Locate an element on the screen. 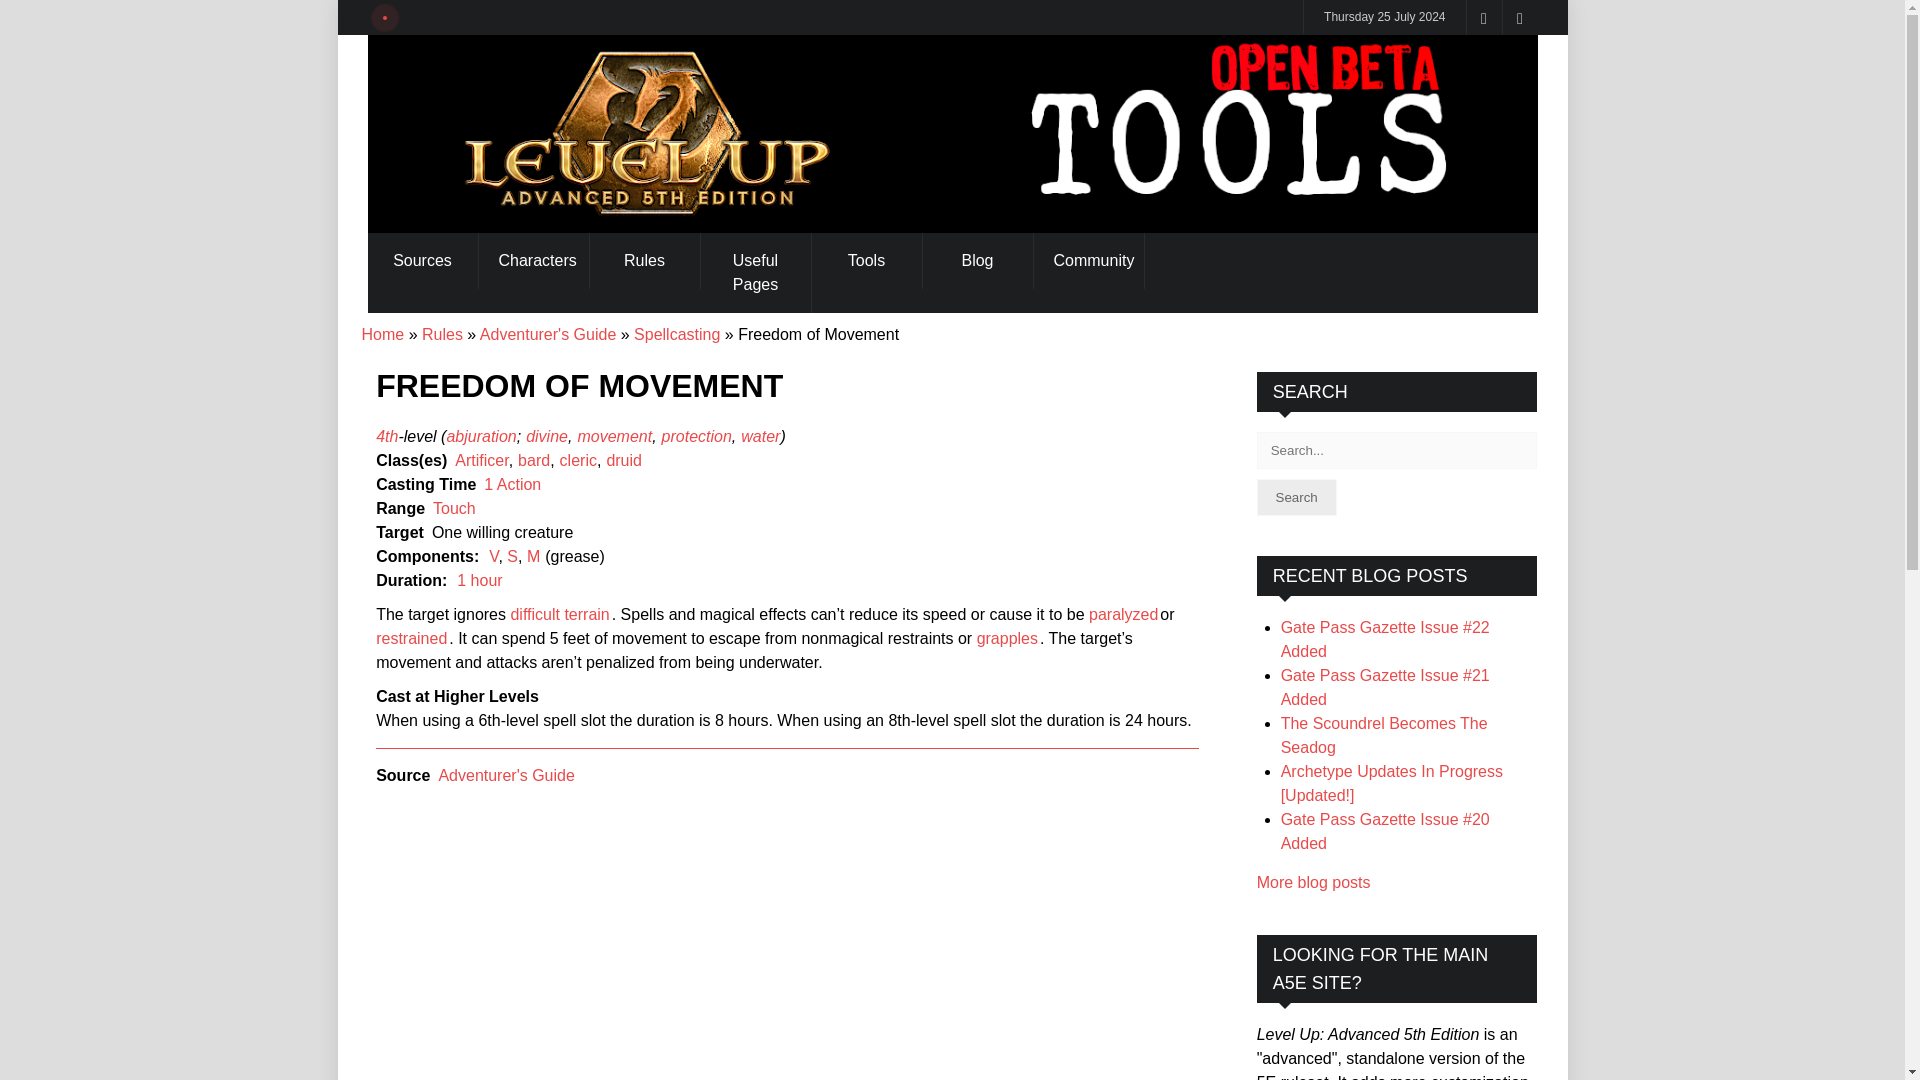 The image size is (1920, 1080). Level Up is located at coordinates (952, 134).